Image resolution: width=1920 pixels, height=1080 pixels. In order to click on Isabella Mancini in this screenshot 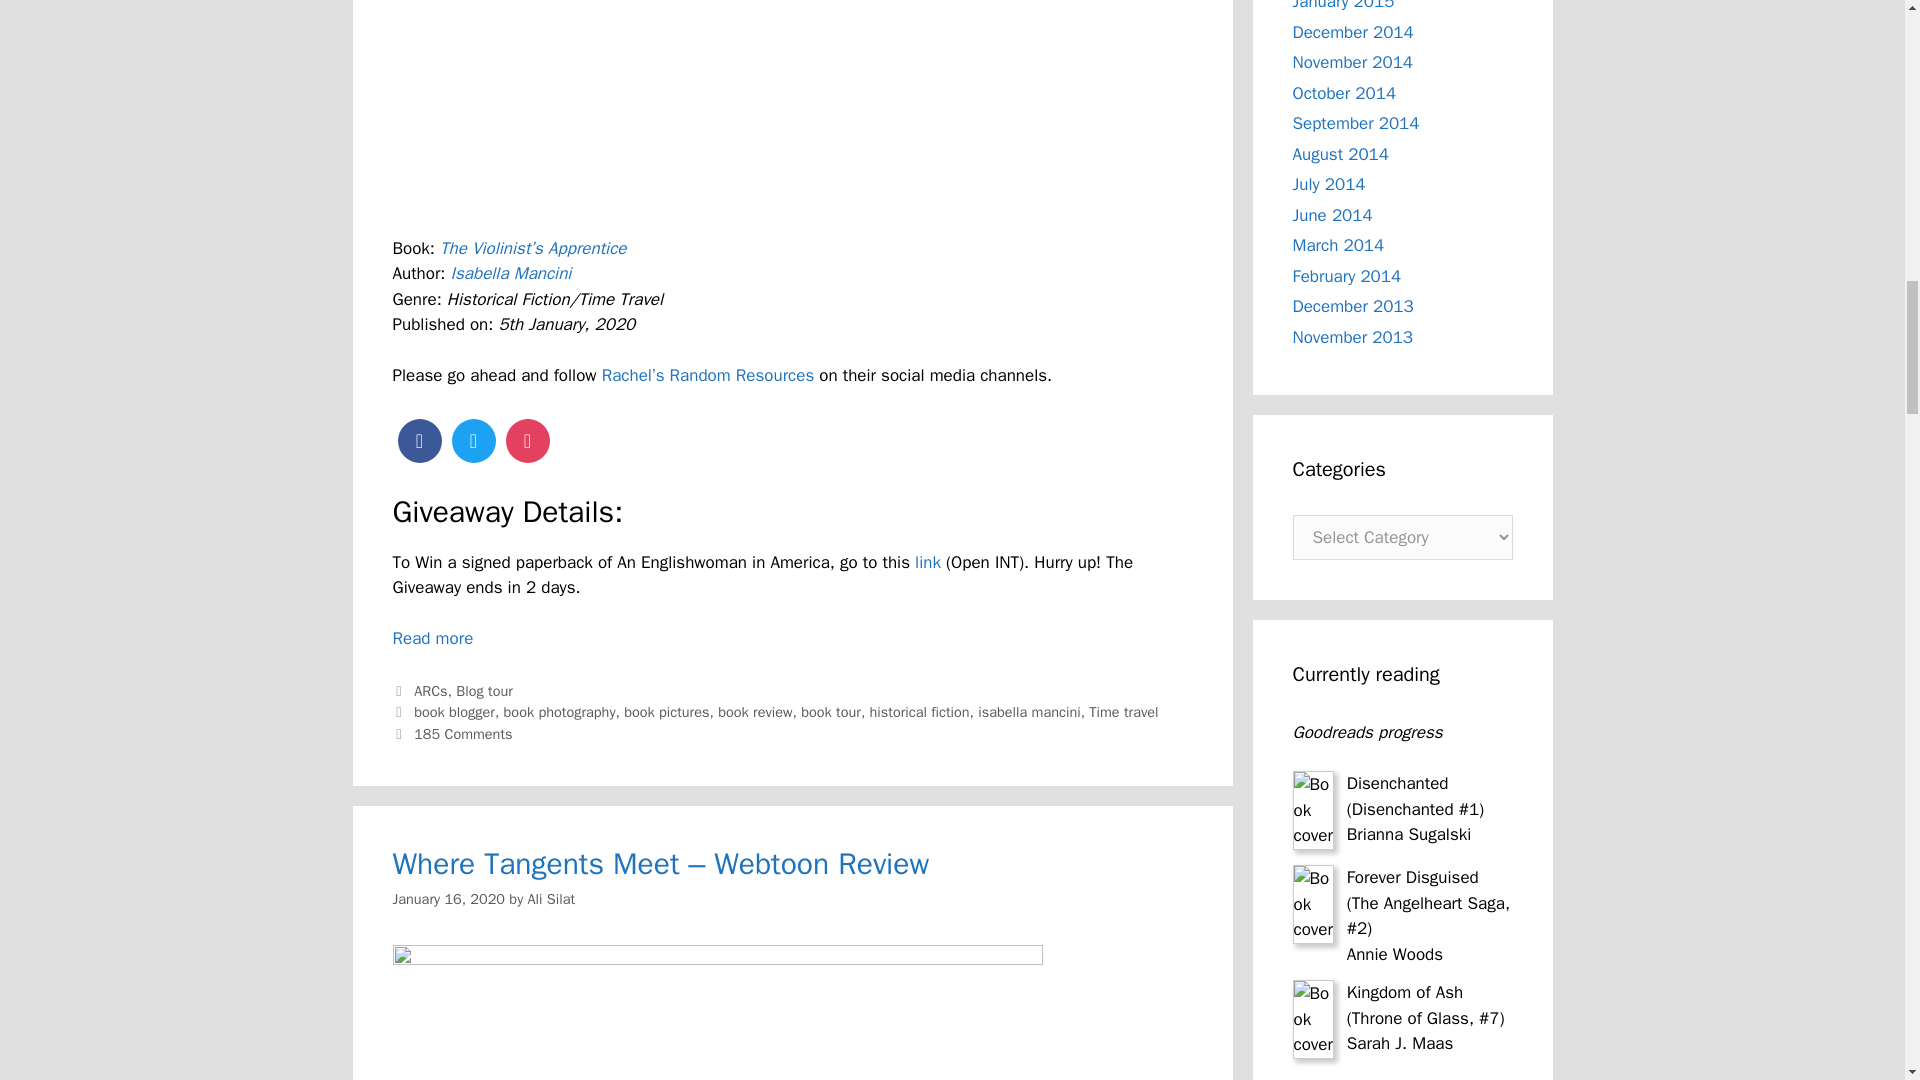, I will do `click(512, 274)`.